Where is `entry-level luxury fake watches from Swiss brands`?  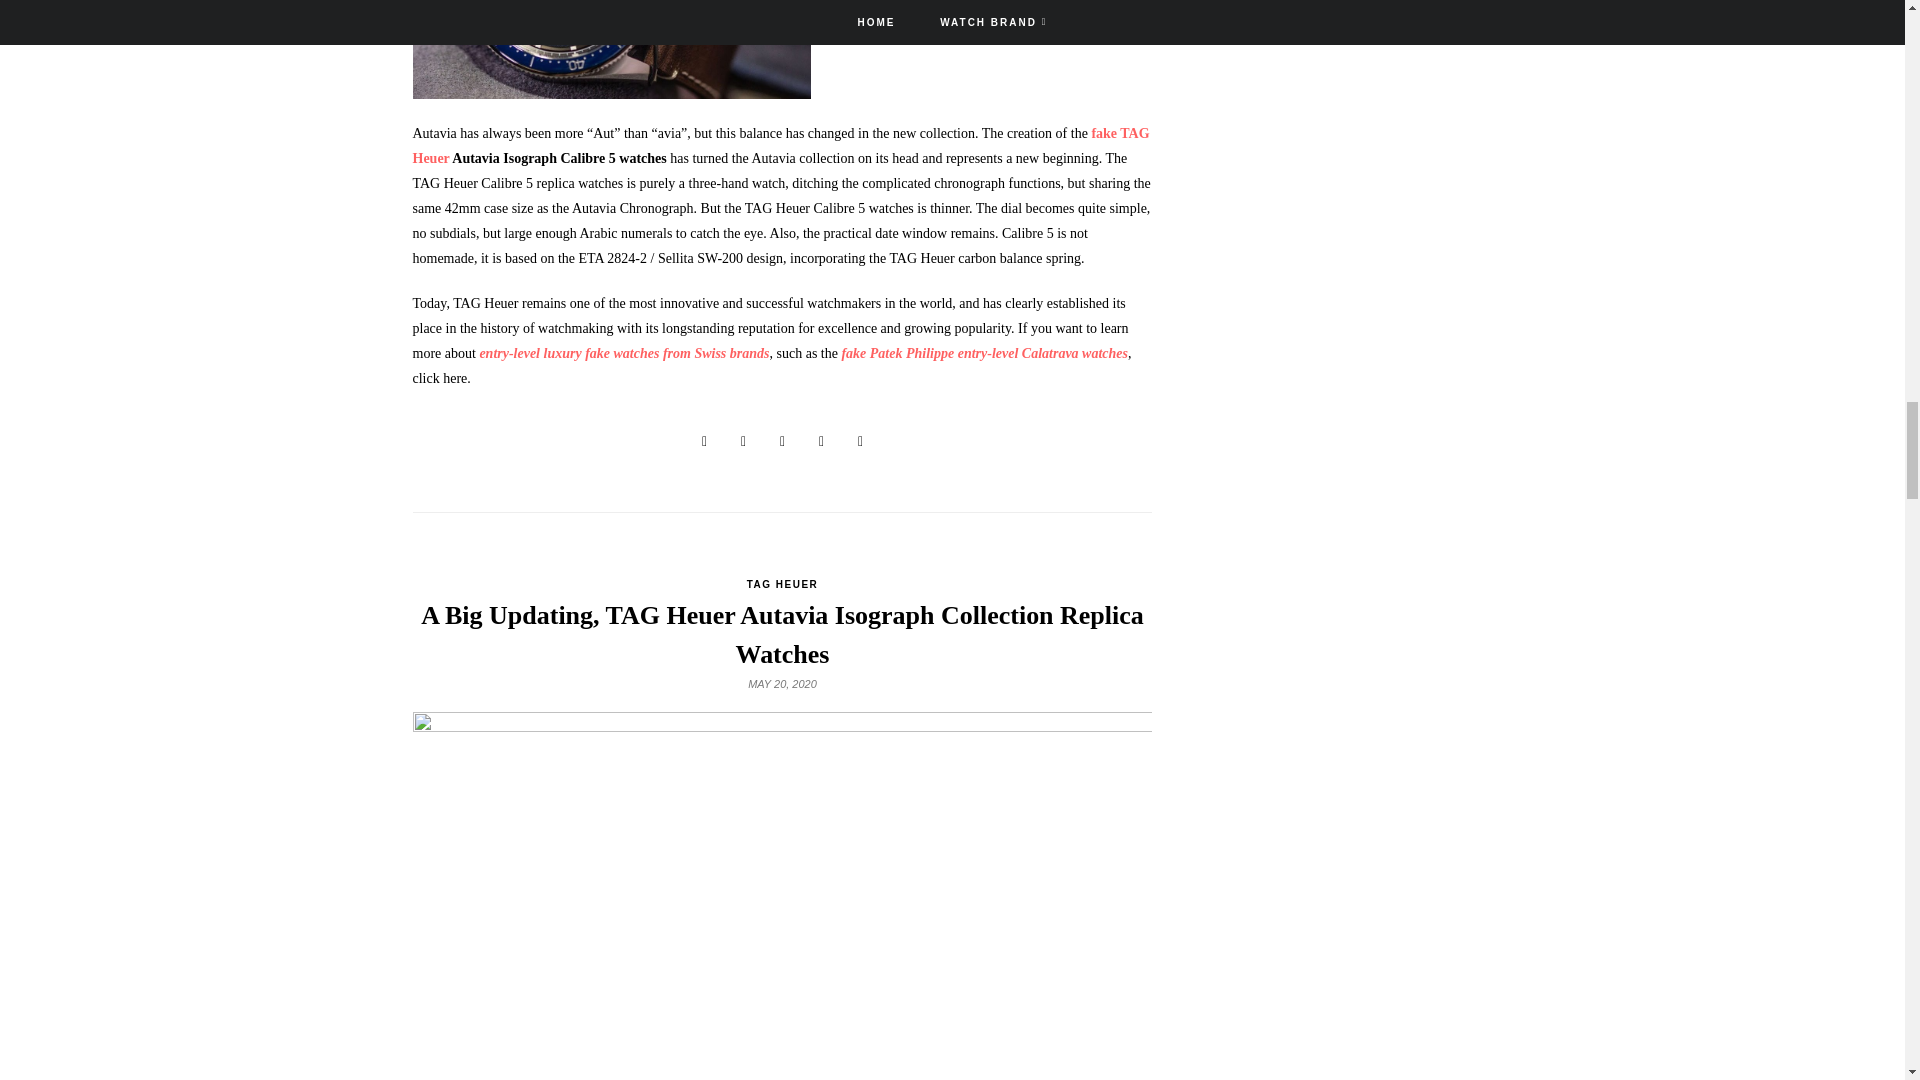
entry-level luxury fake watches from Swiss brands is located at coordinates (624, 352).